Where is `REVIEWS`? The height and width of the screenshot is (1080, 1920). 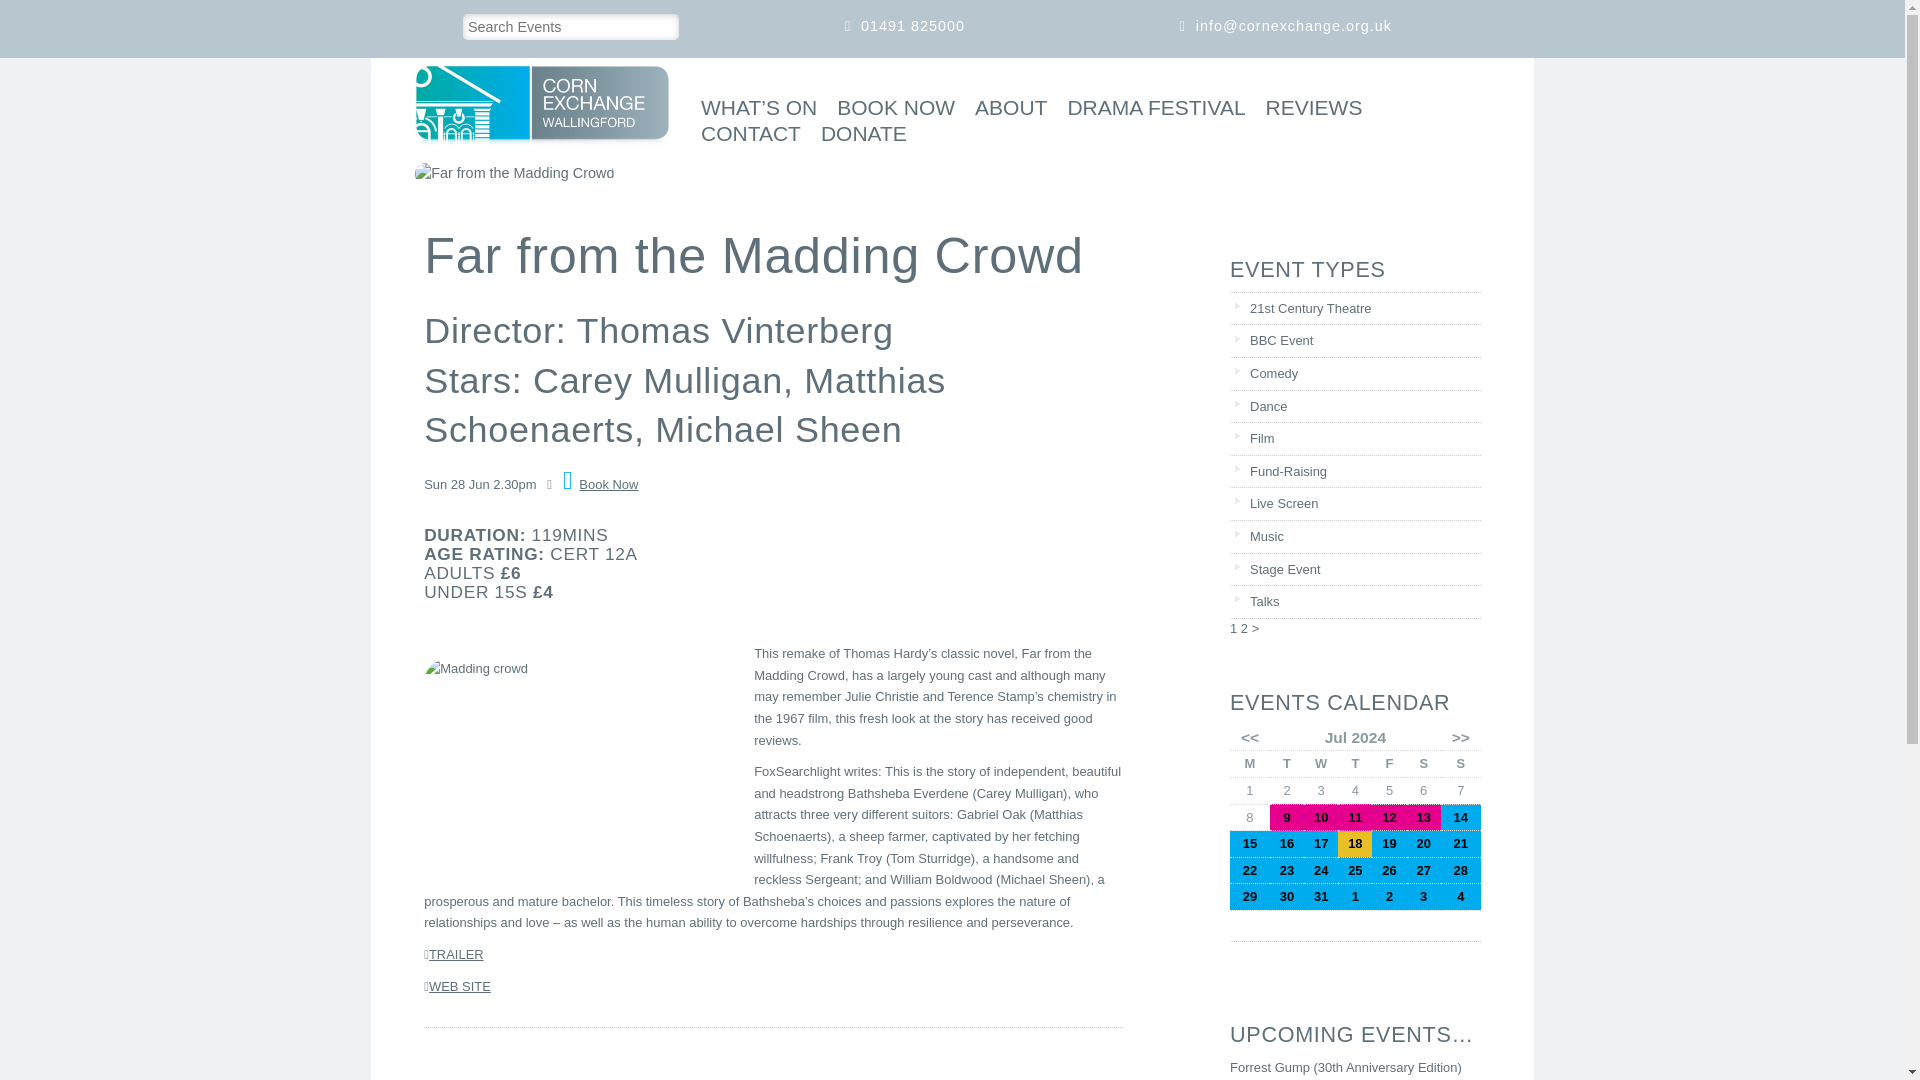
REVIEWS is located at coordinates (1309, 110).